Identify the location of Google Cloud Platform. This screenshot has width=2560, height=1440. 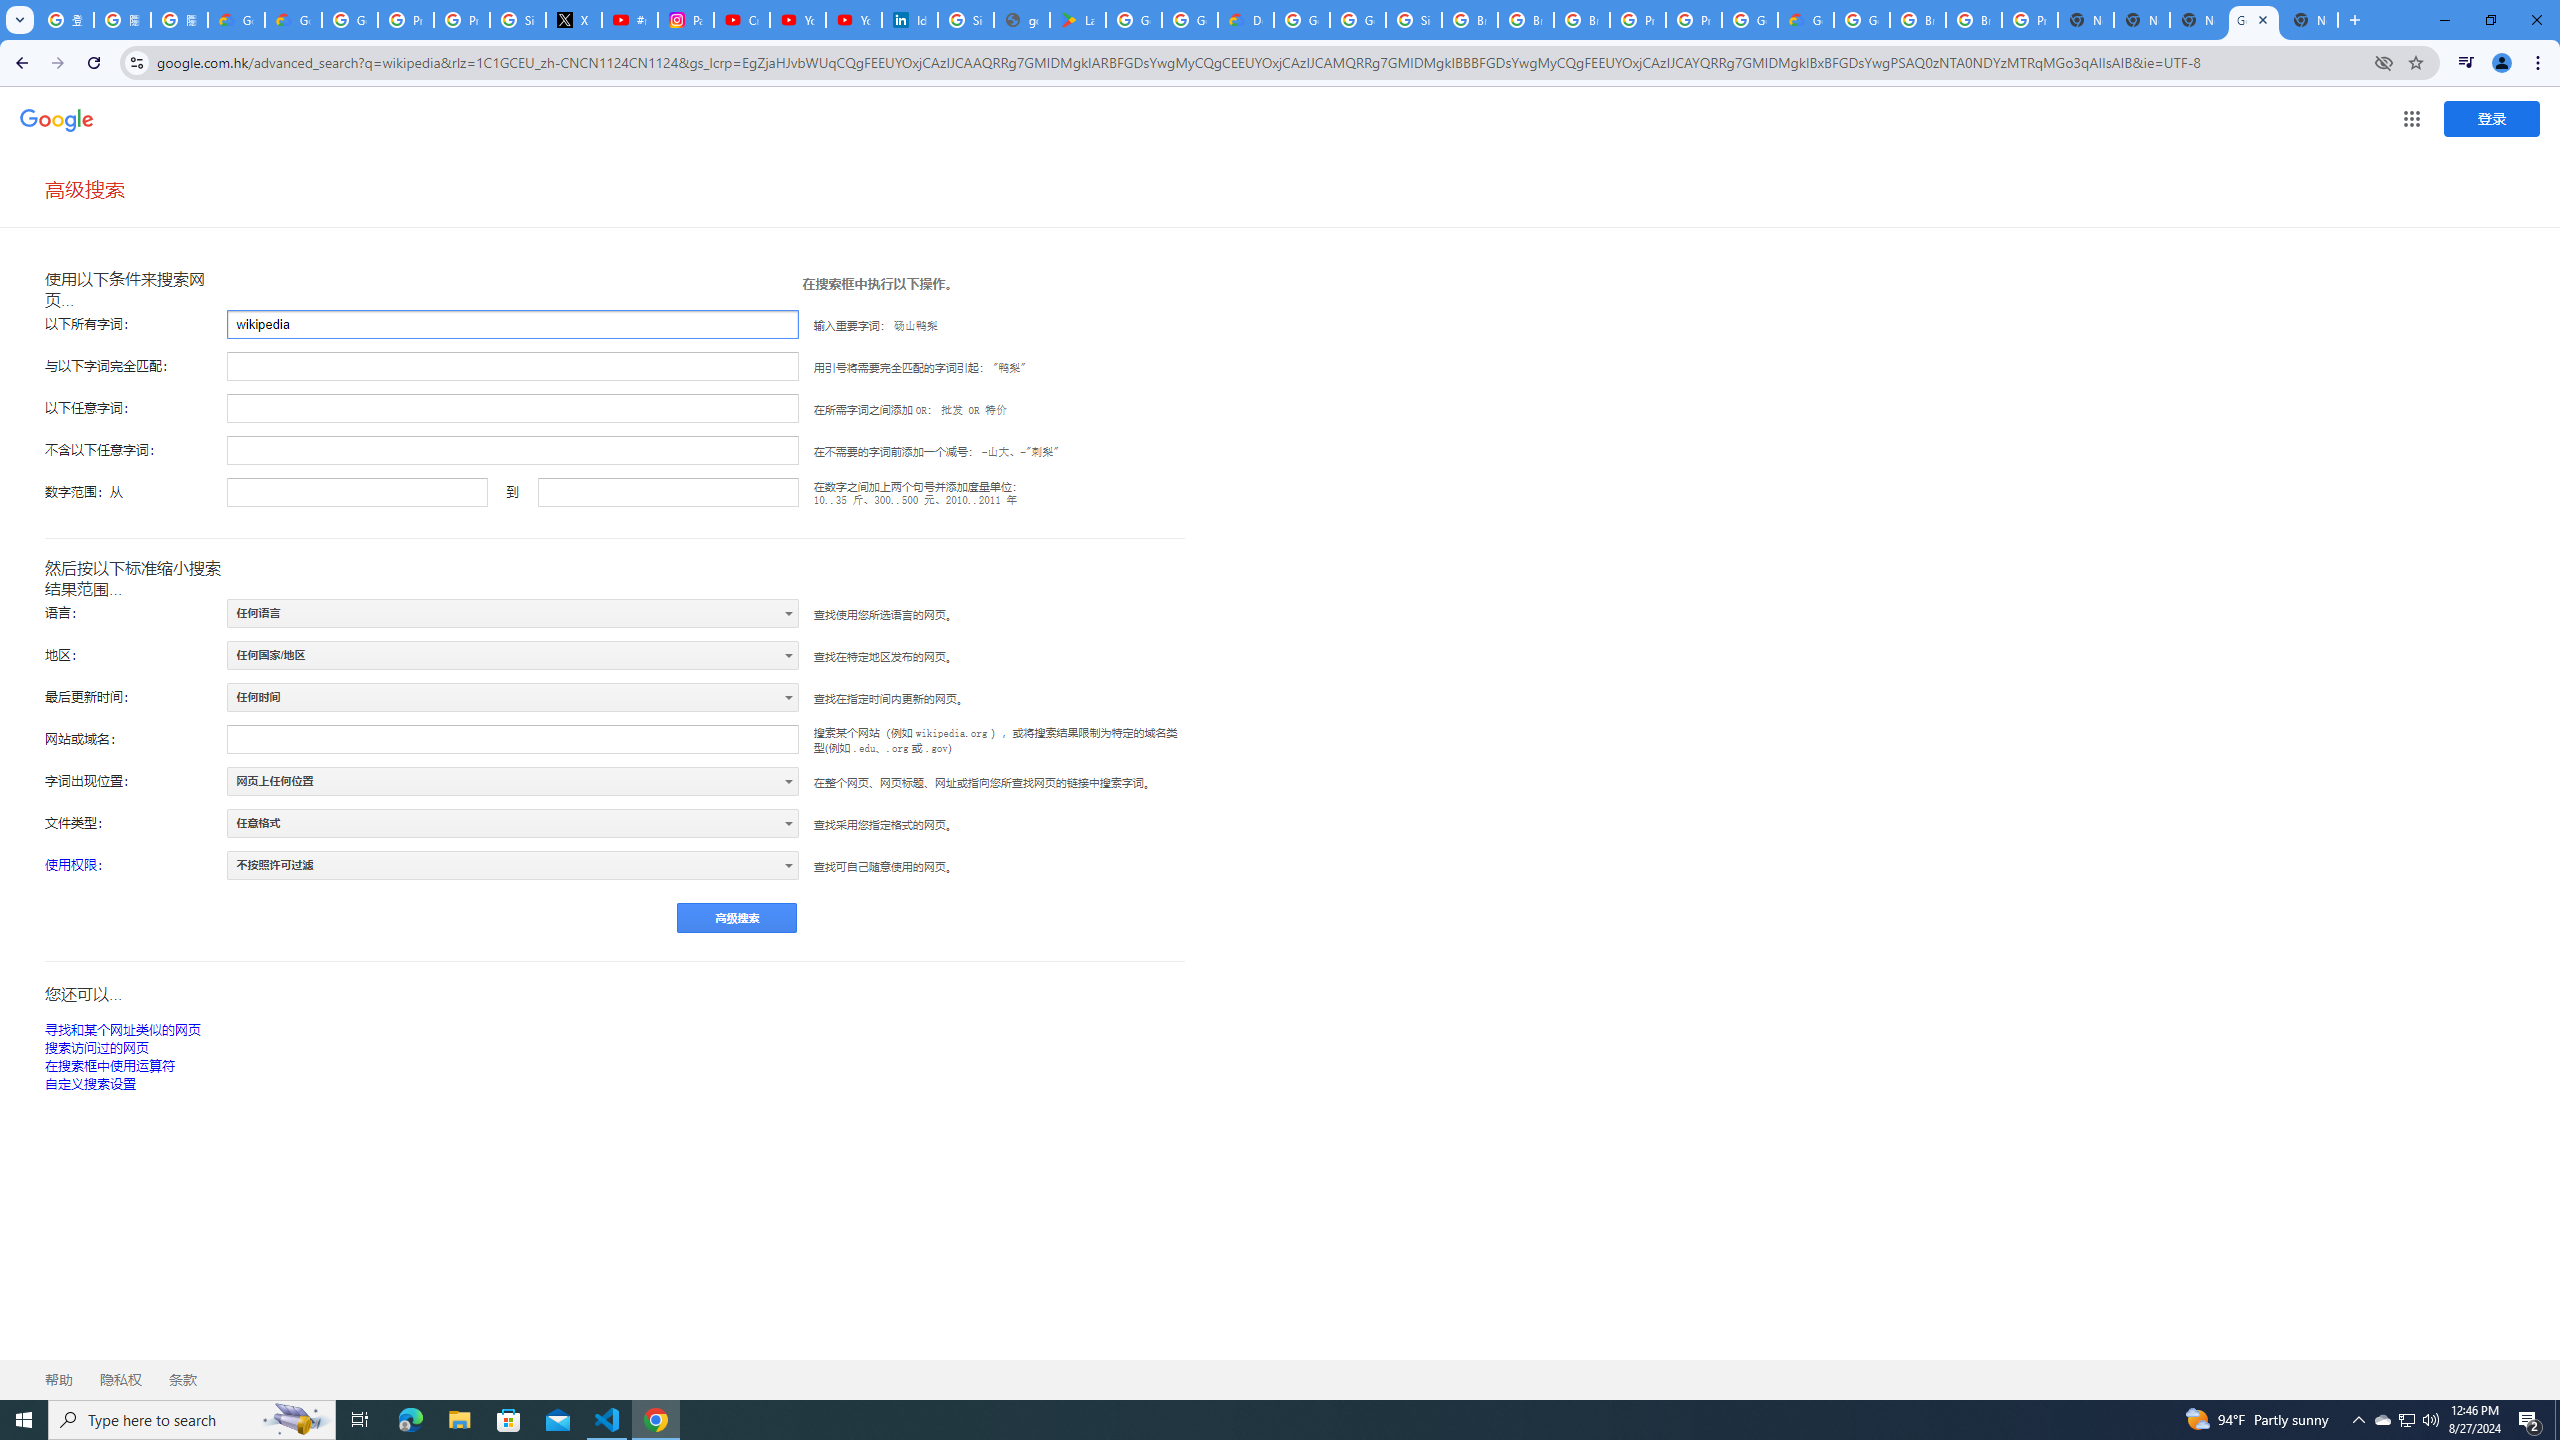
(1749, 20).